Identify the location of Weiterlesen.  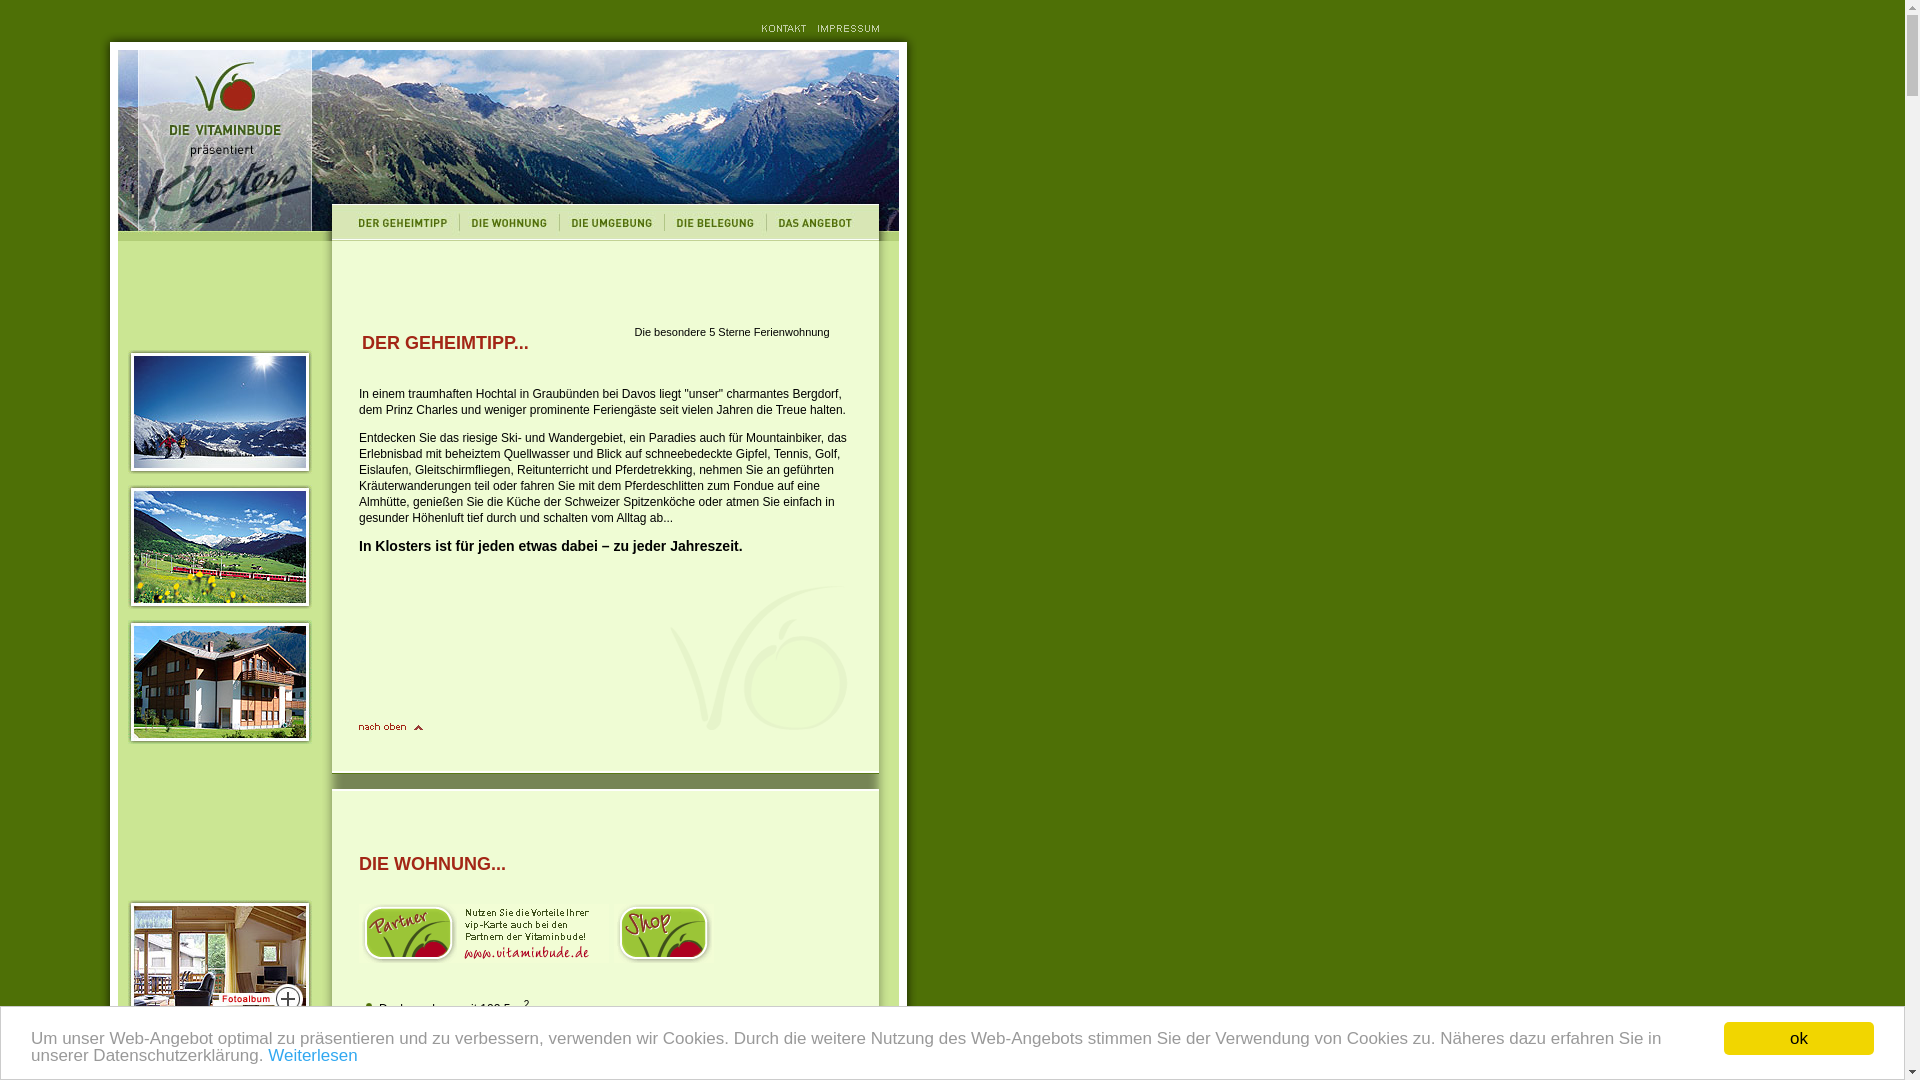
(312, 1056).